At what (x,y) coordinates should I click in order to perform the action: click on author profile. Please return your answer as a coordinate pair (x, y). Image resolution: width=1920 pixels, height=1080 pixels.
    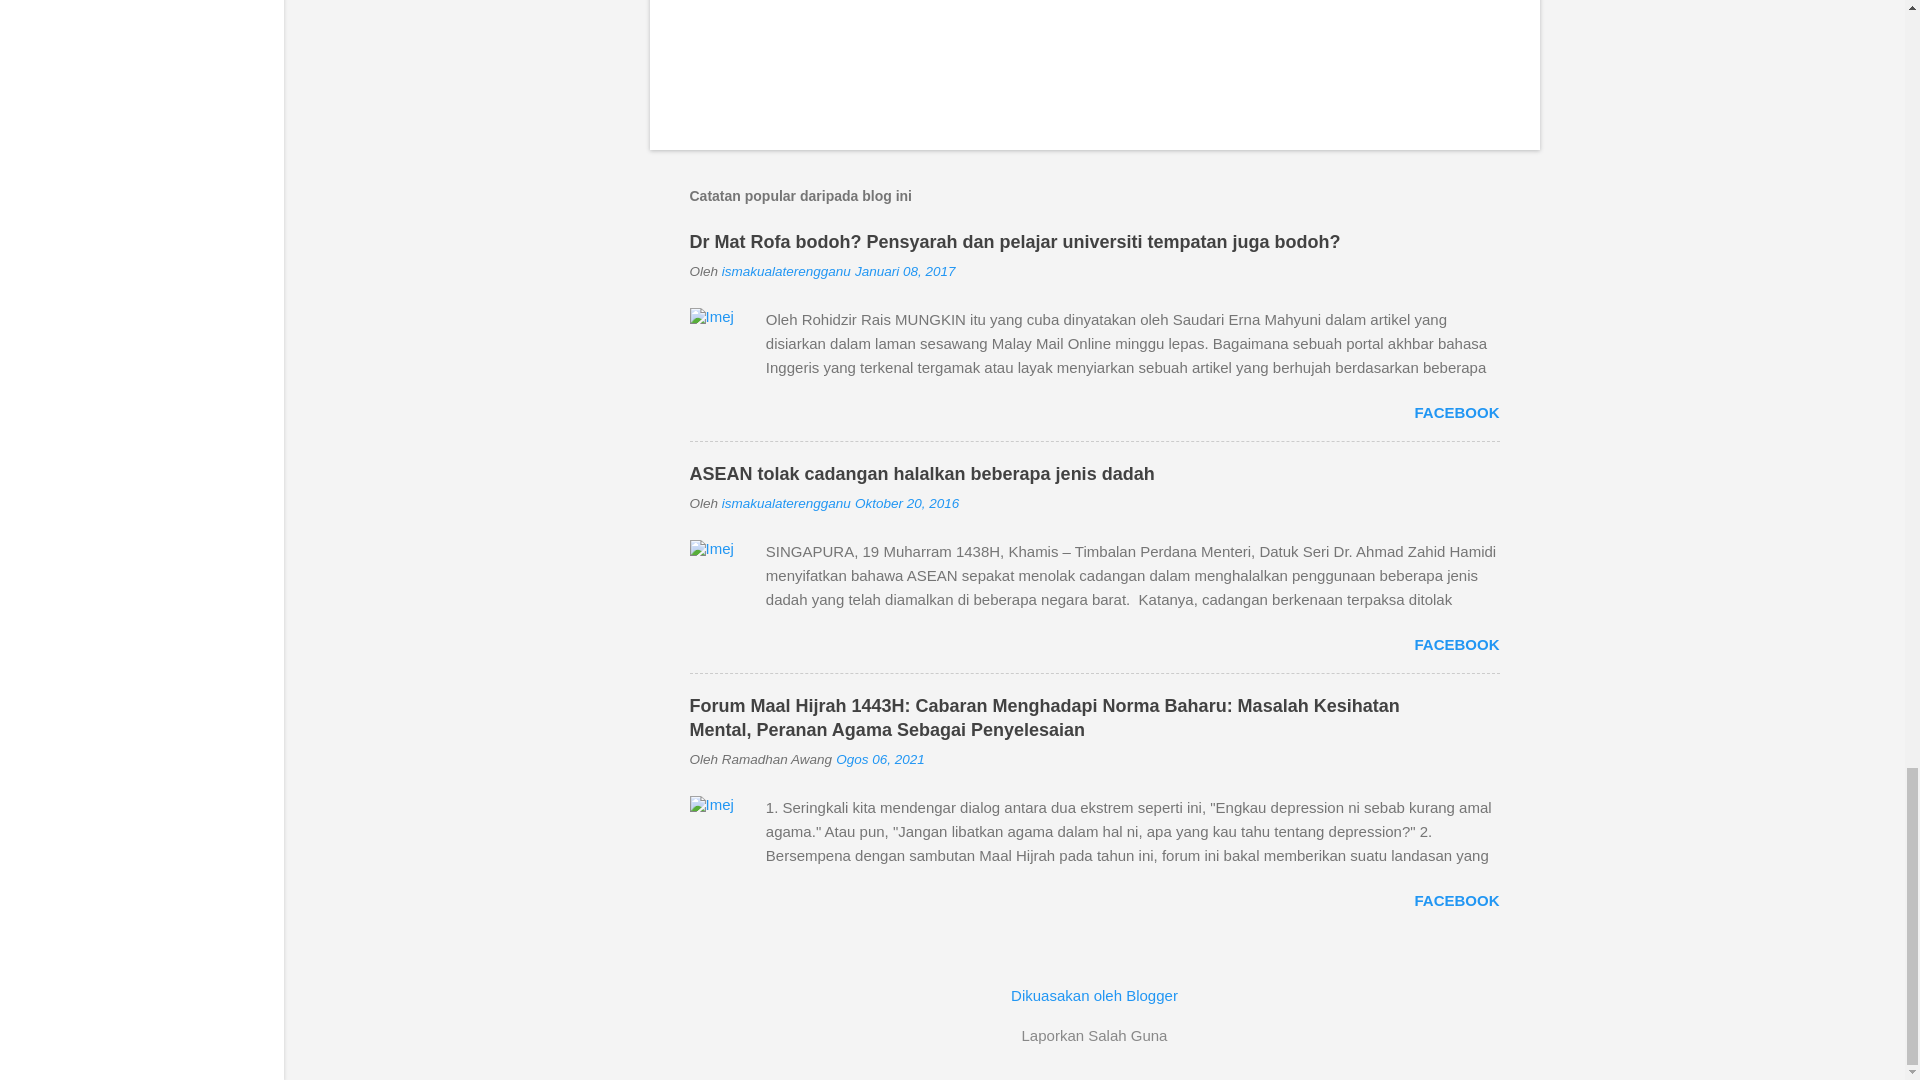
    Looking at the image, I should click on (786, 270).